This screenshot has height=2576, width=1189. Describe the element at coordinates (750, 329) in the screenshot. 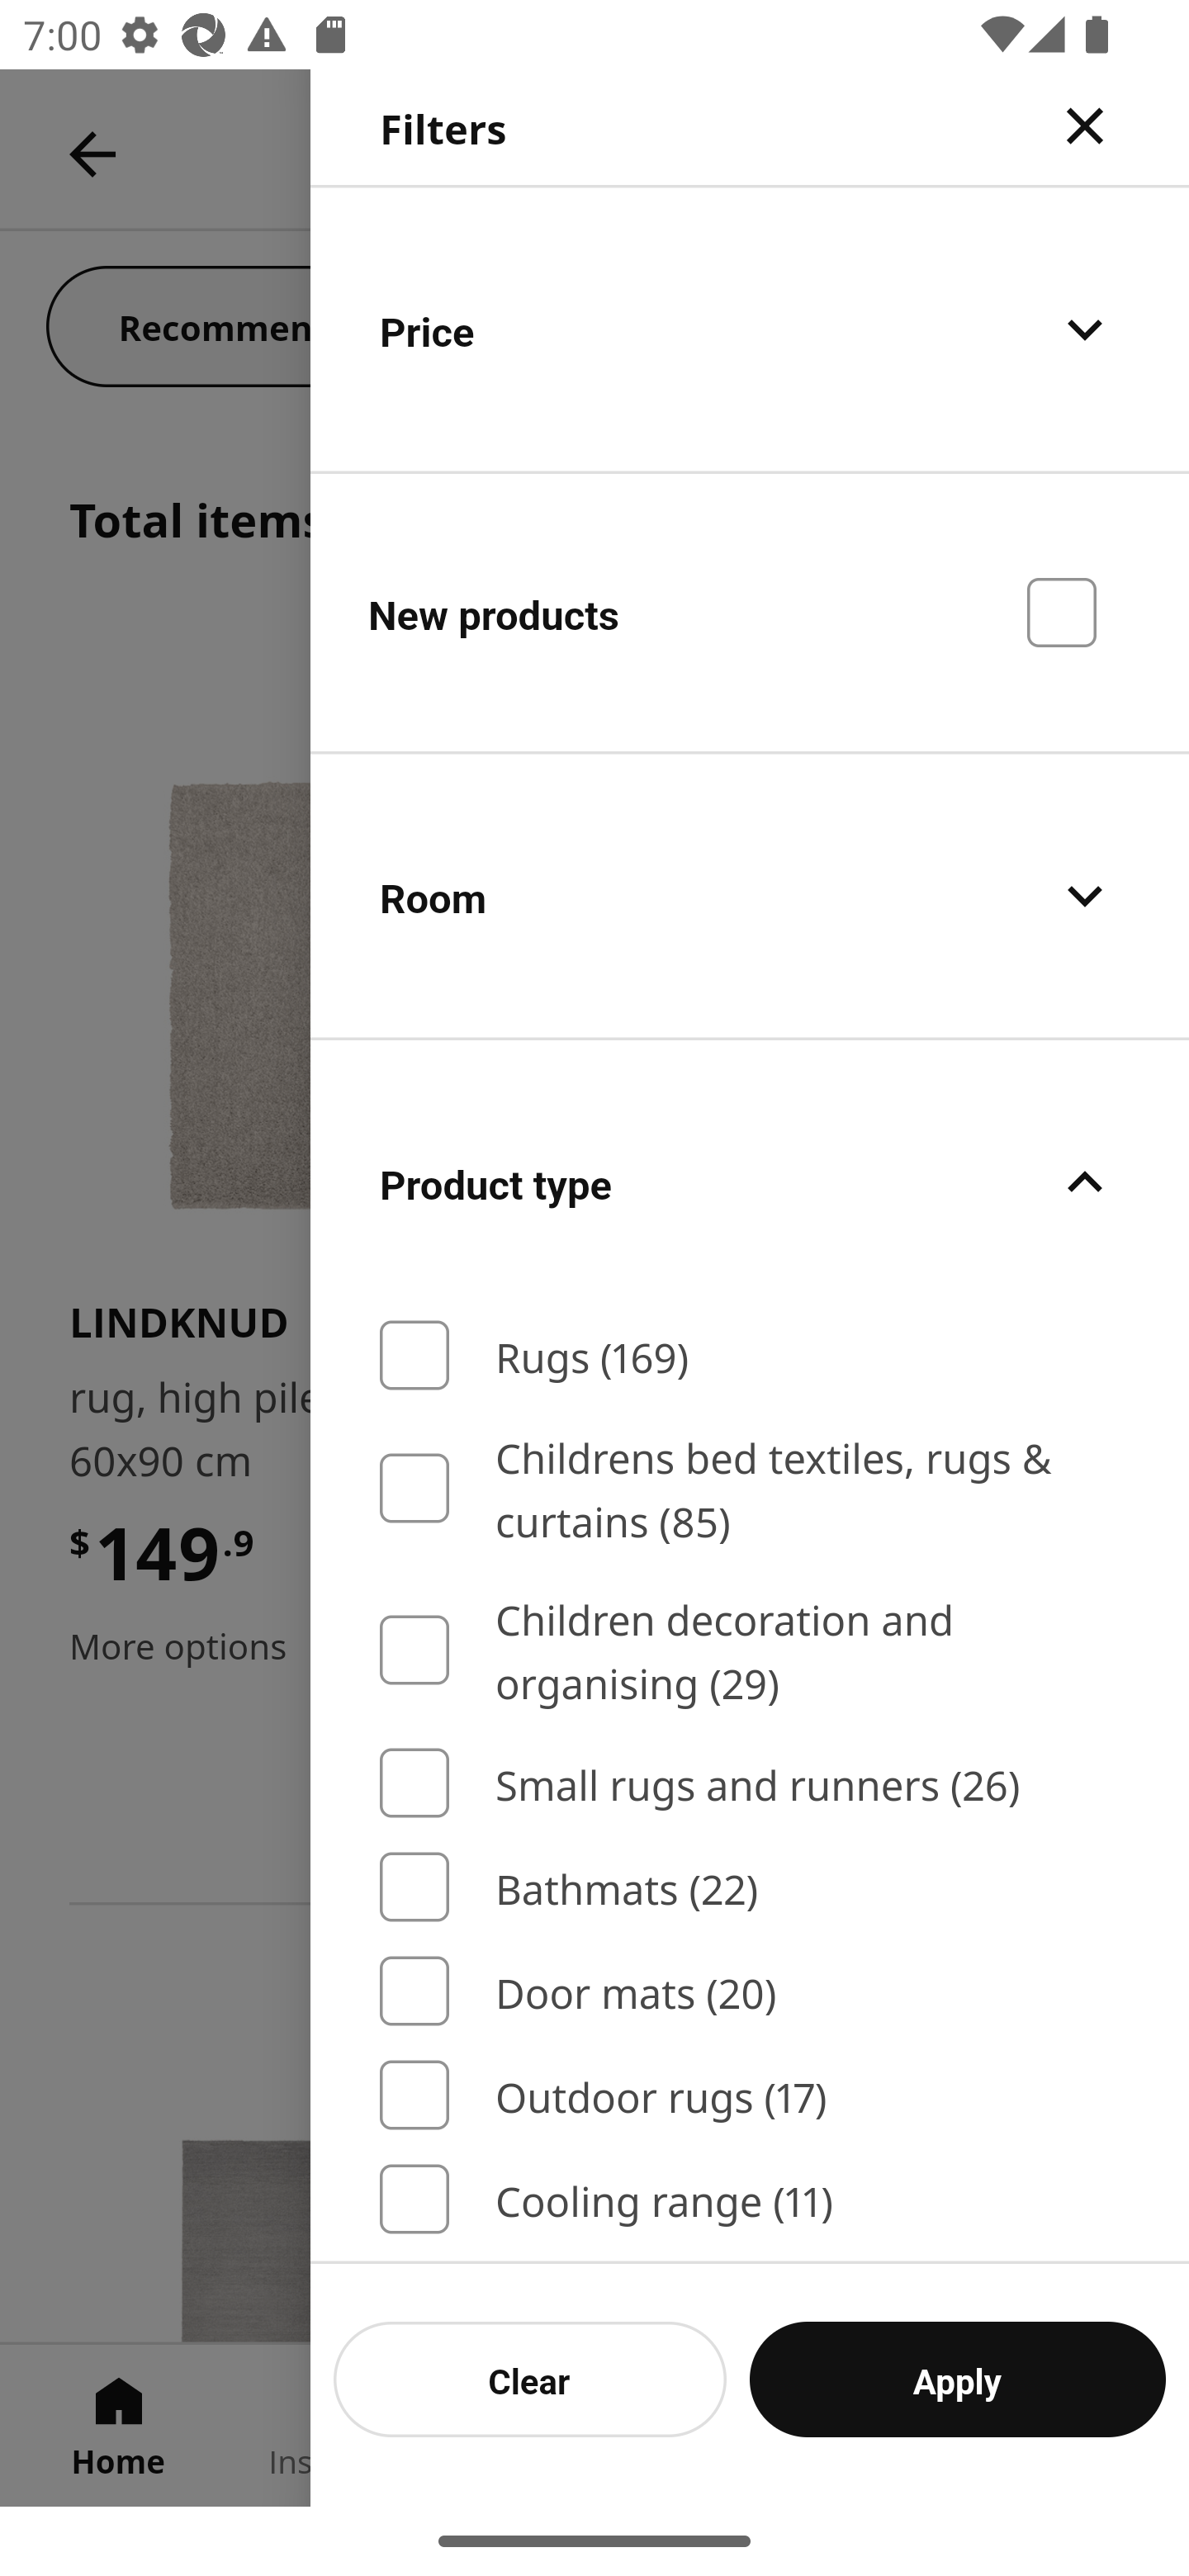

I see `Price` at that location.